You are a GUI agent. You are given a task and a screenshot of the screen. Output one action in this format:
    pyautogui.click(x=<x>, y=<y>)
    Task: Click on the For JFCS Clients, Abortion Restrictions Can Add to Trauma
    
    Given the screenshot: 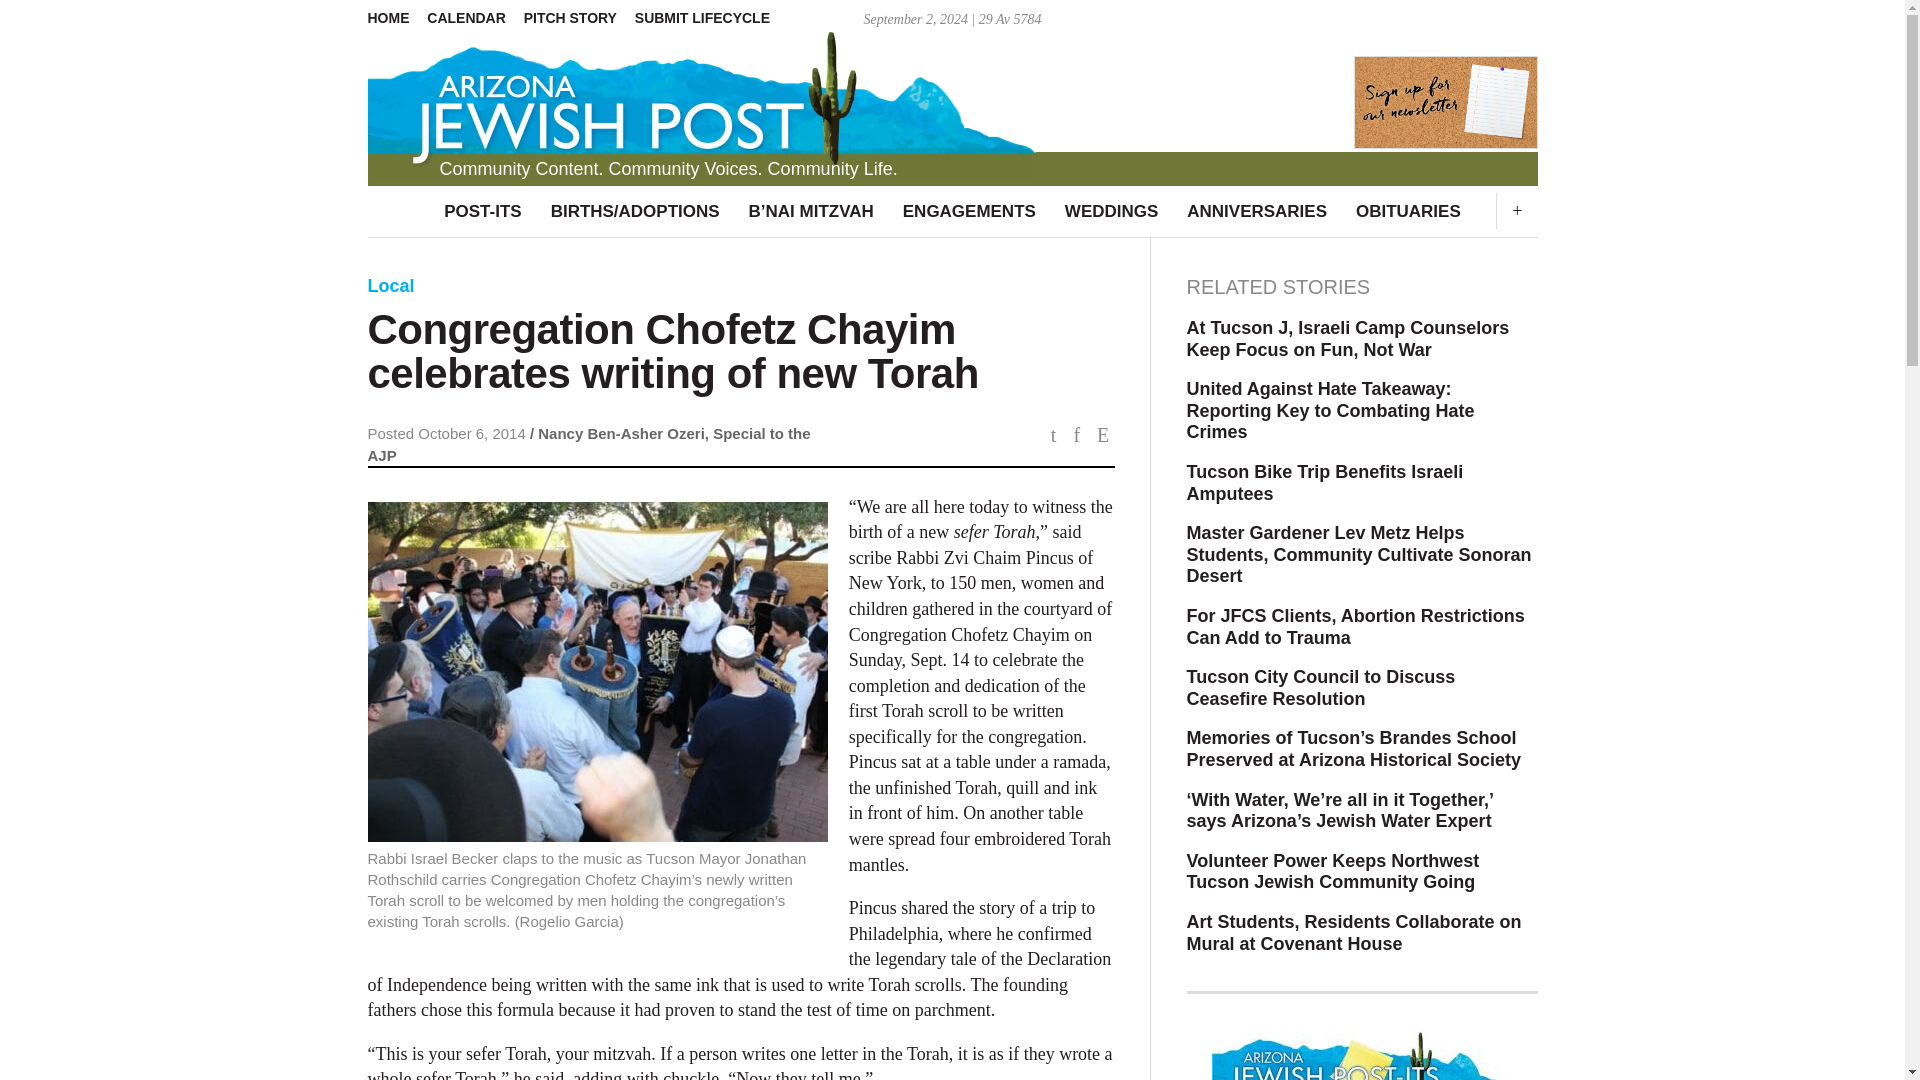 What is the action you would take?
    pyautogui.click(x=1362, y=627)
    